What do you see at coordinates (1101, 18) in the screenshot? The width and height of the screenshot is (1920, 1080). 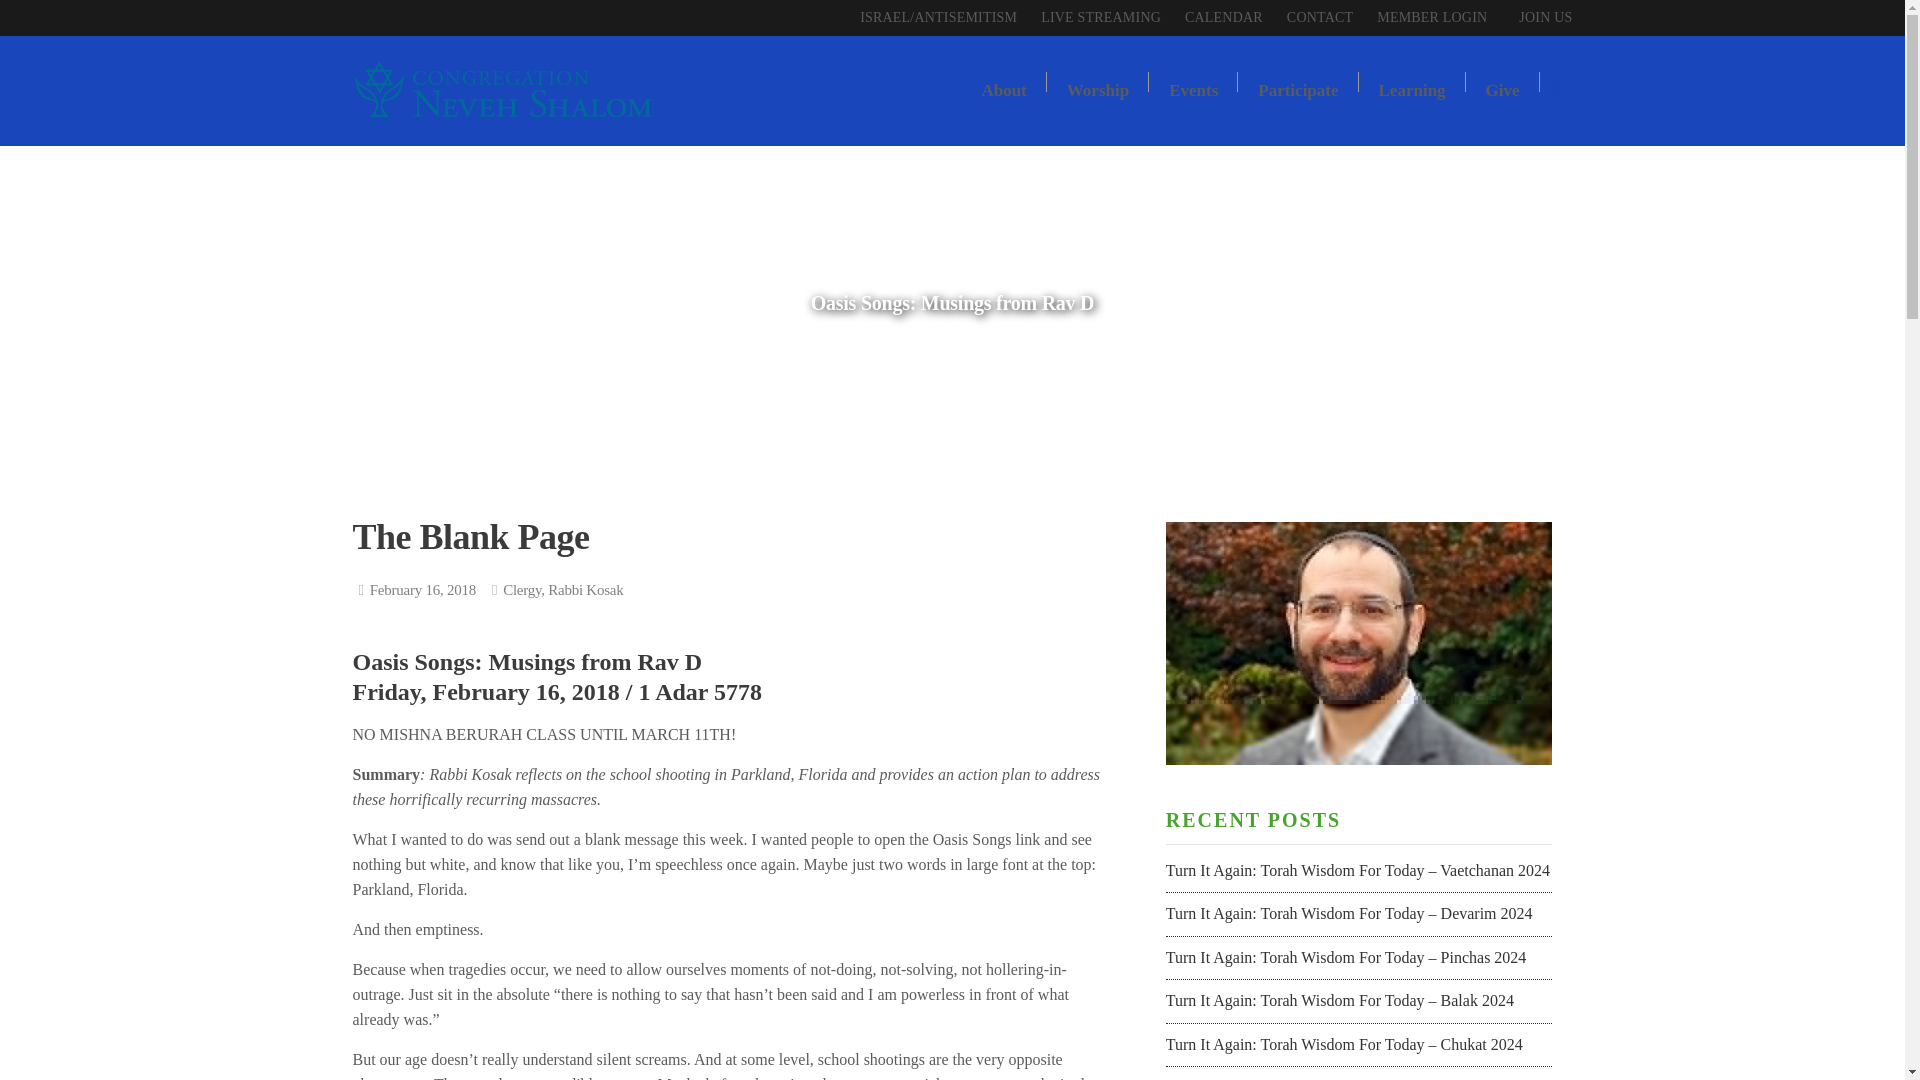 I see `LIVE STREAMING` at bounding box center [1101, 18].